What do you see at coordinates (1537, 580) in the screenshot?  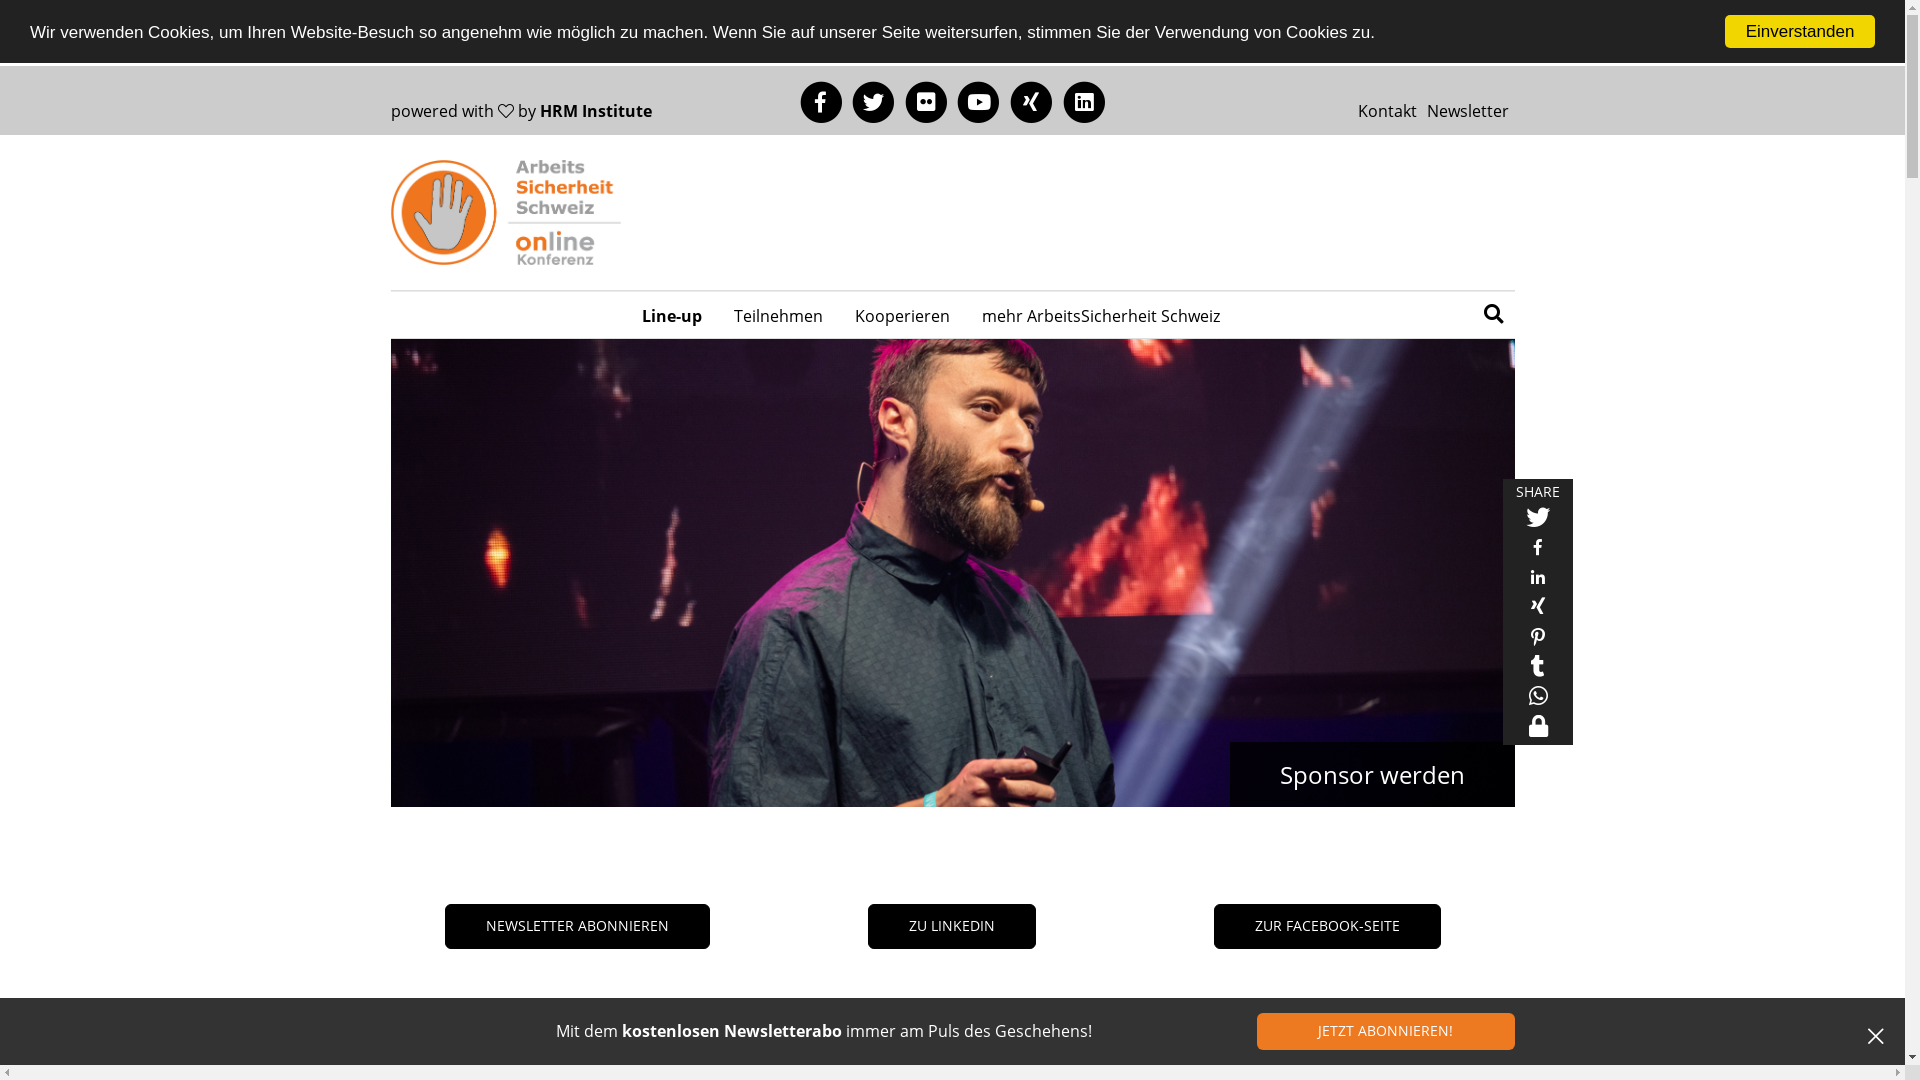 I see `Bei LinkedIn teilen` at bounding box center [1537, 580].